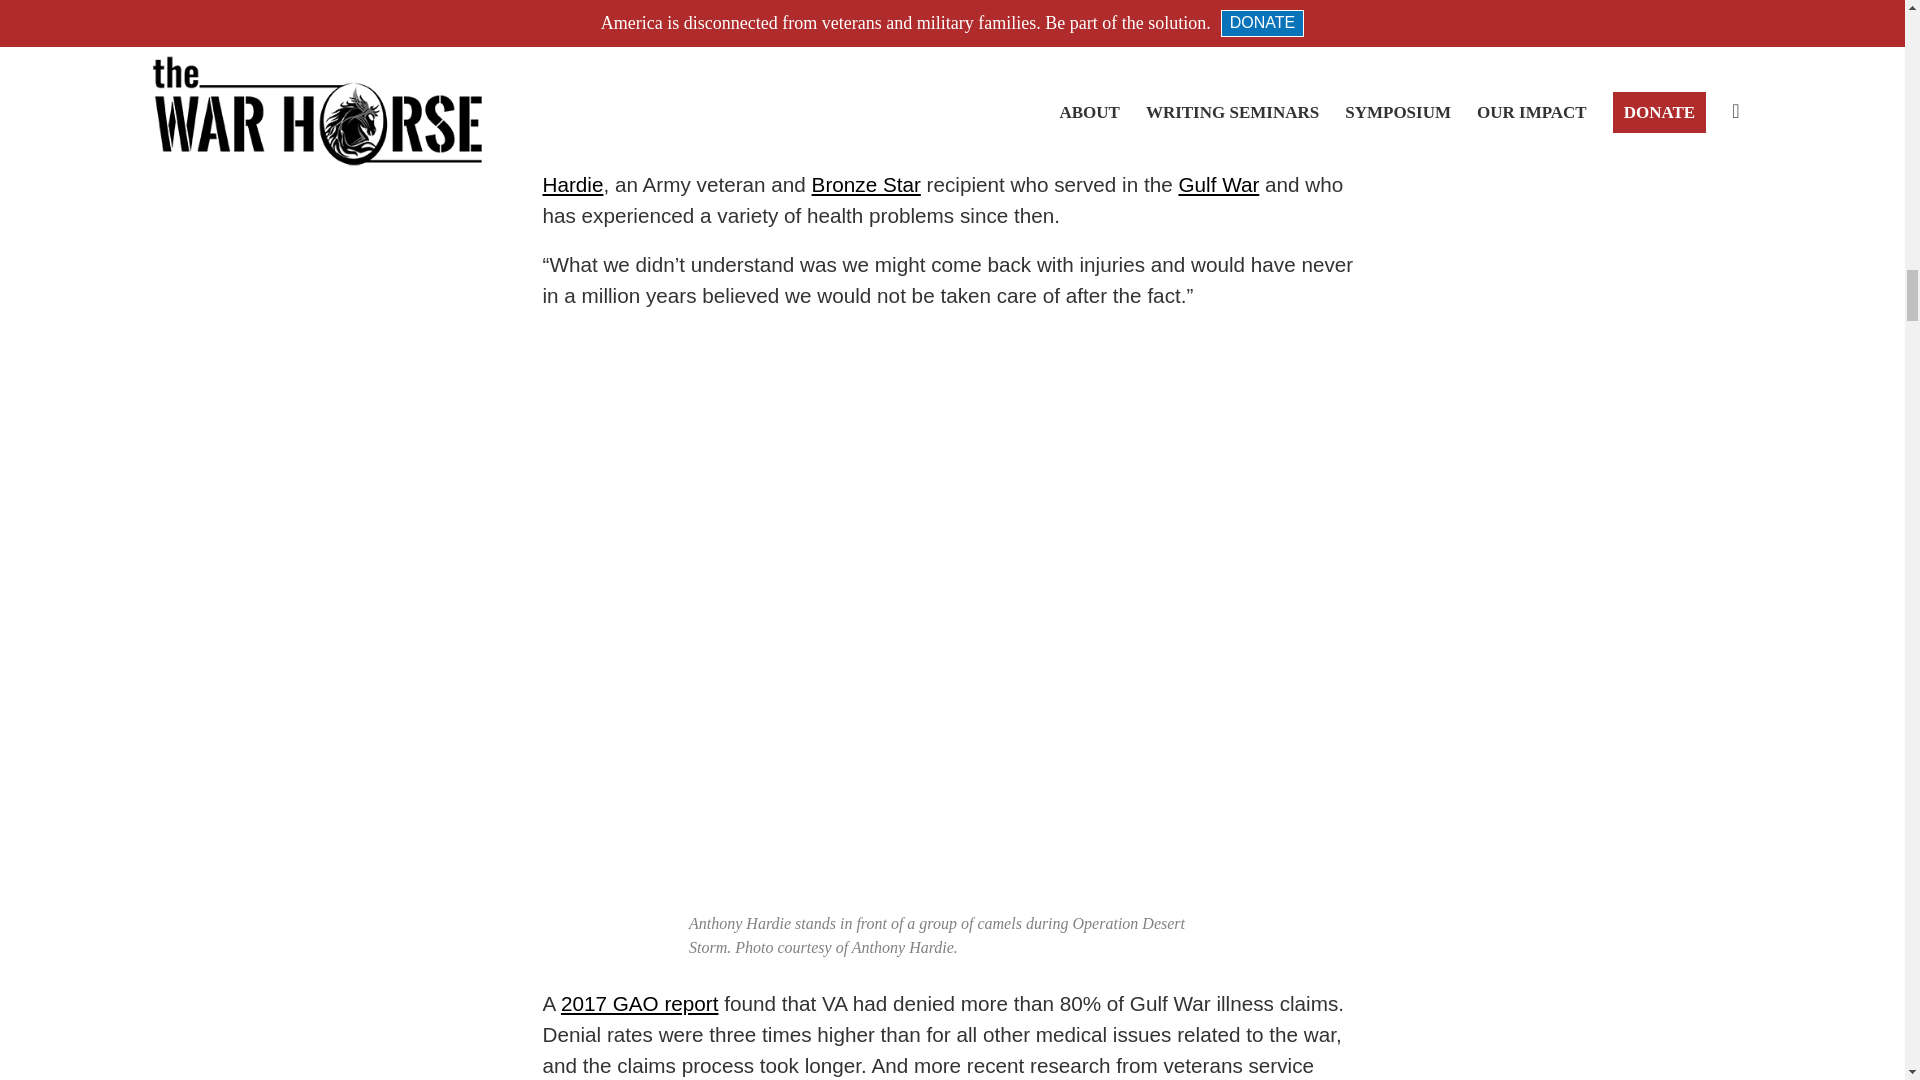  I want to click on Anthony Hardie, so click(924, 168).